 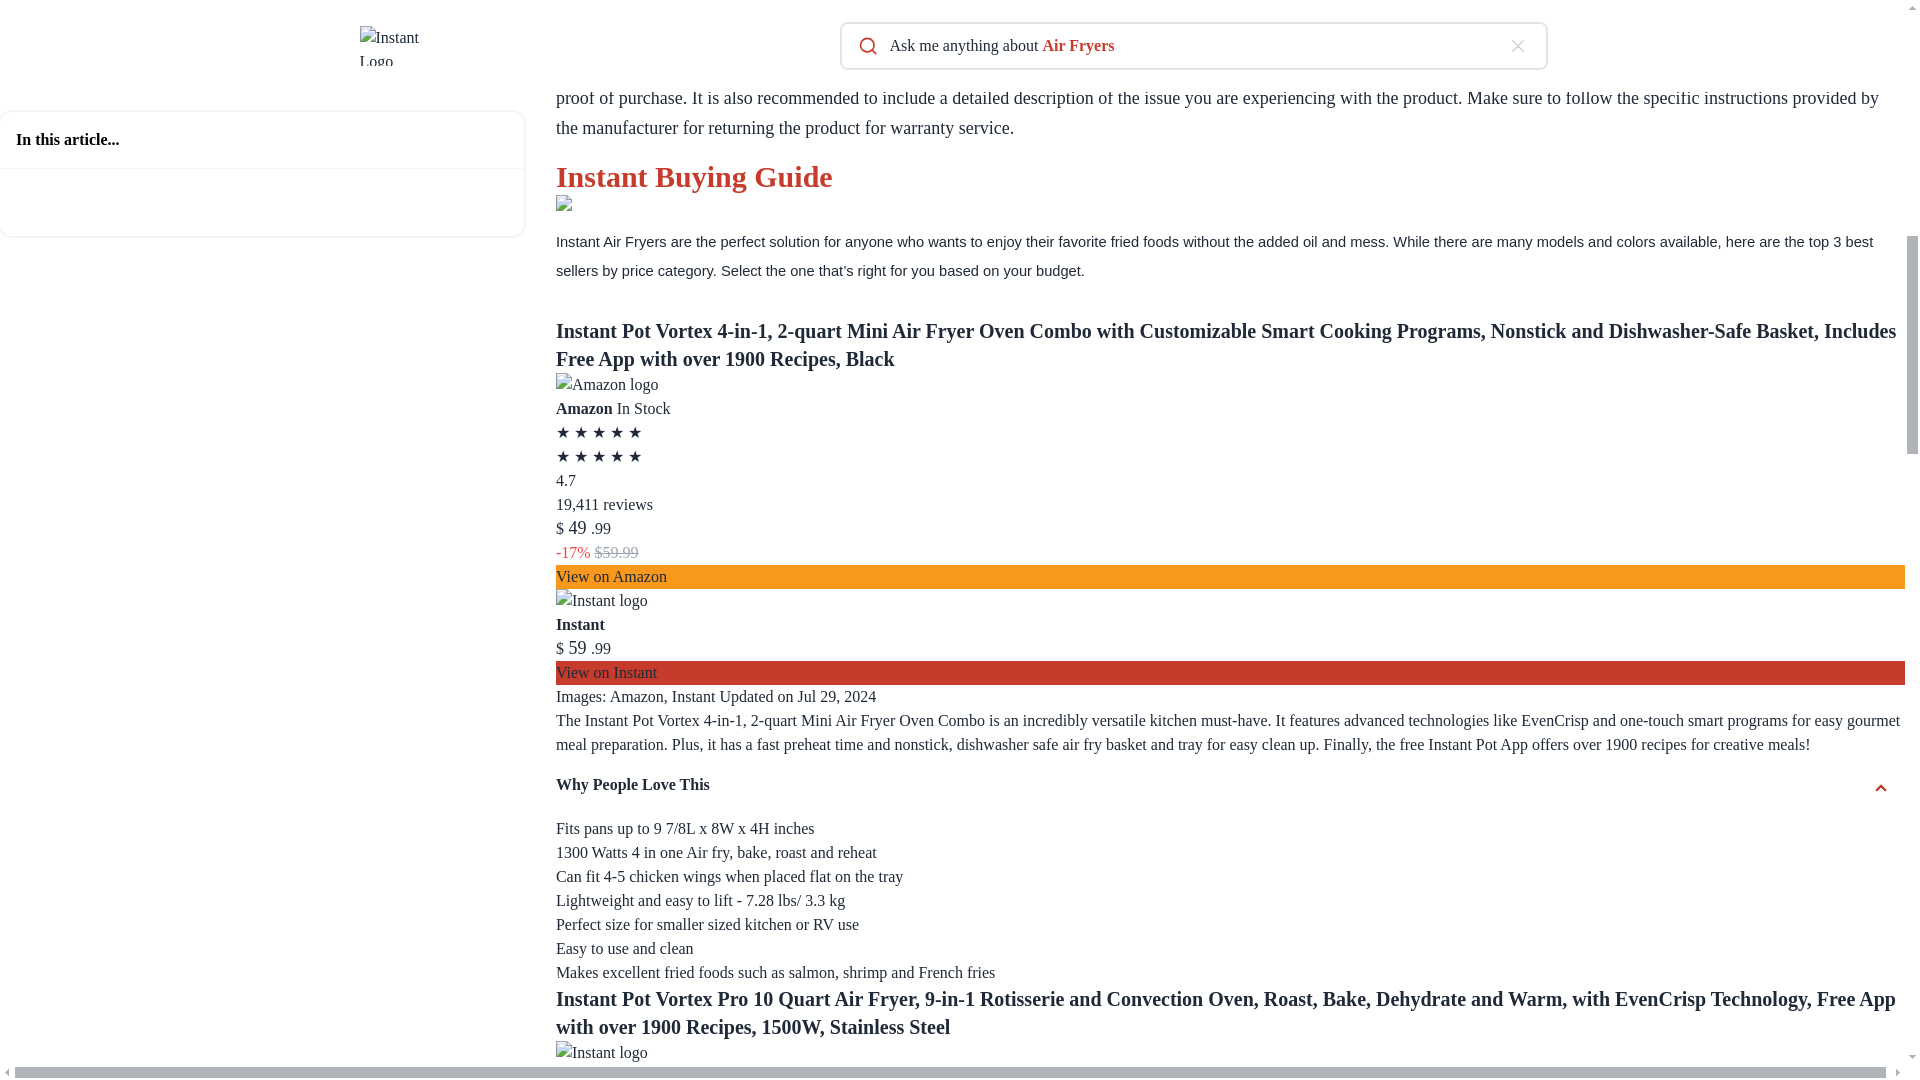 What do you see at coordinates (913, 11) in the screenshot?
I see `Shop` at bounding box center [913, 11].